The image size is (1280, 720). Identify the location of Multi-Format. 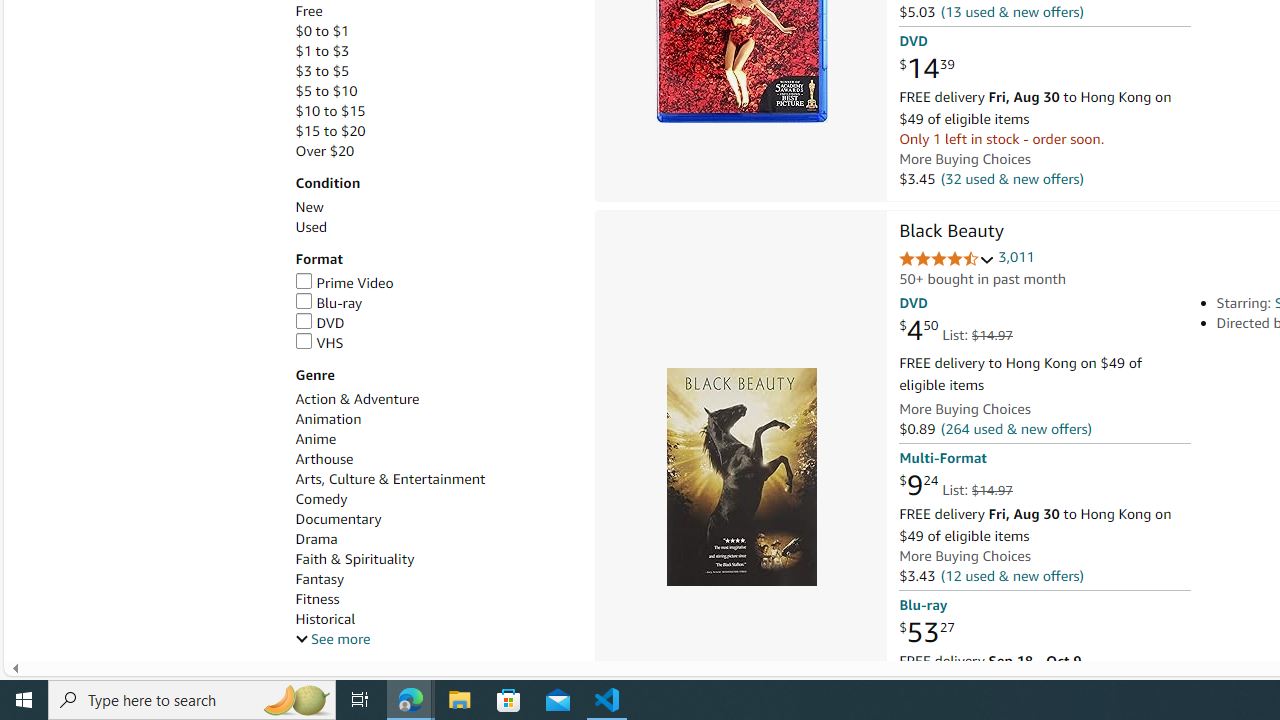
(942, 458).